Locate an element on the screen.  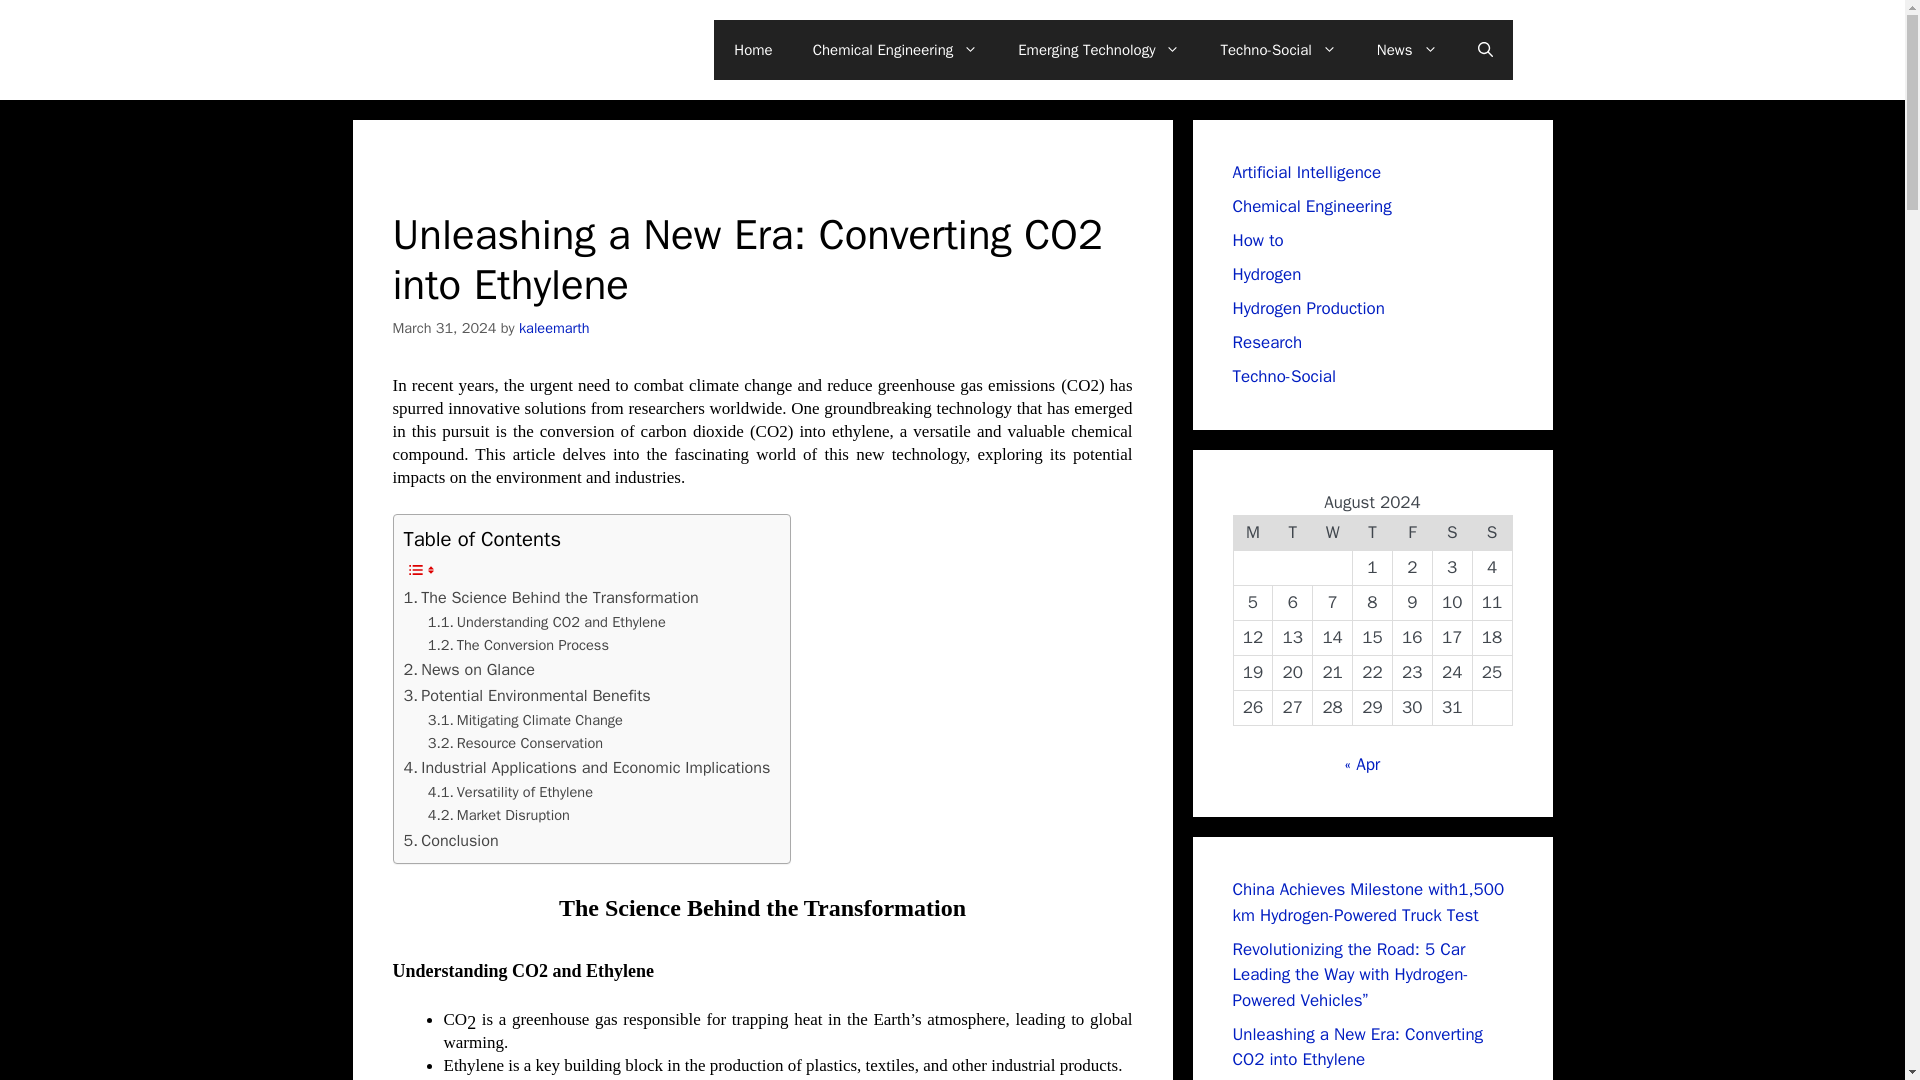
The Conversion Process is located at coordinates (518, 644).